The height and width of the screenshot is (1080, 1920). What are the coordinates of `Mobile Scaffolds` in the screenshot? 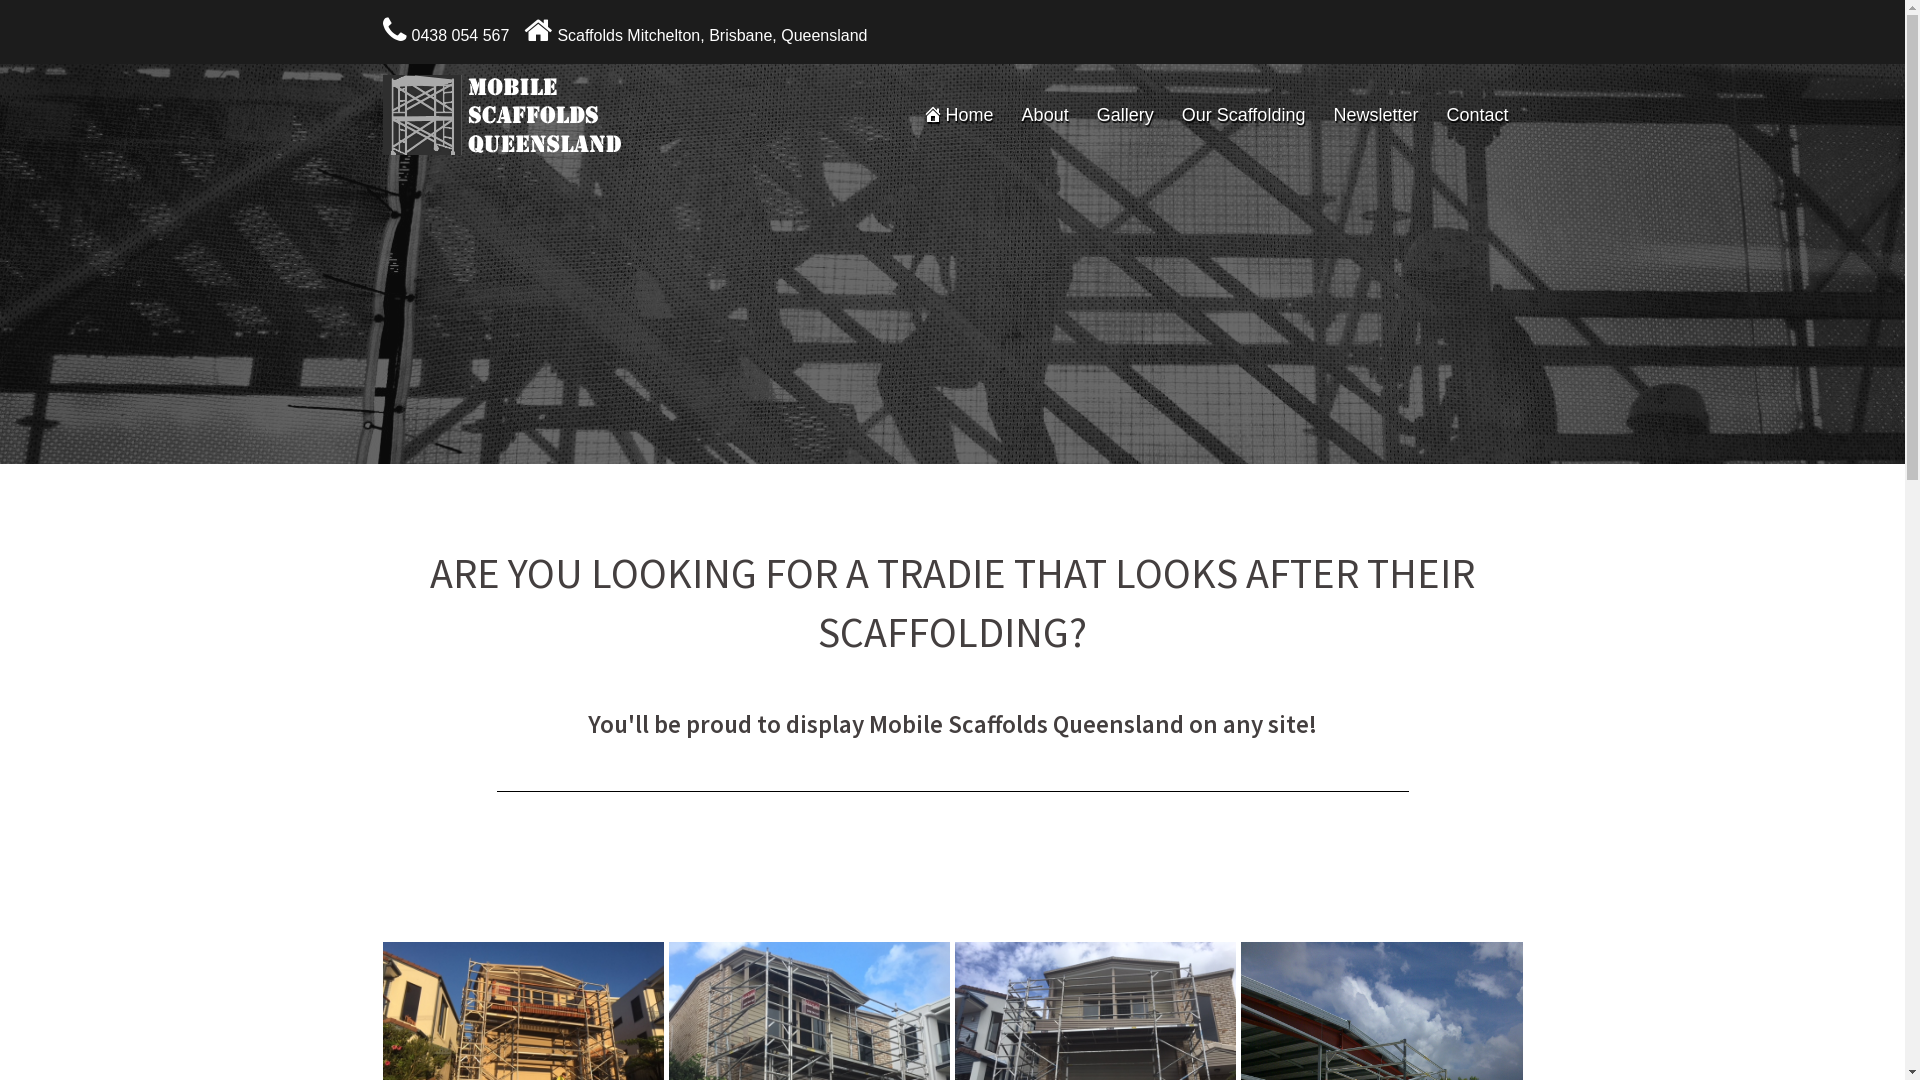 It's located at (507, 114).